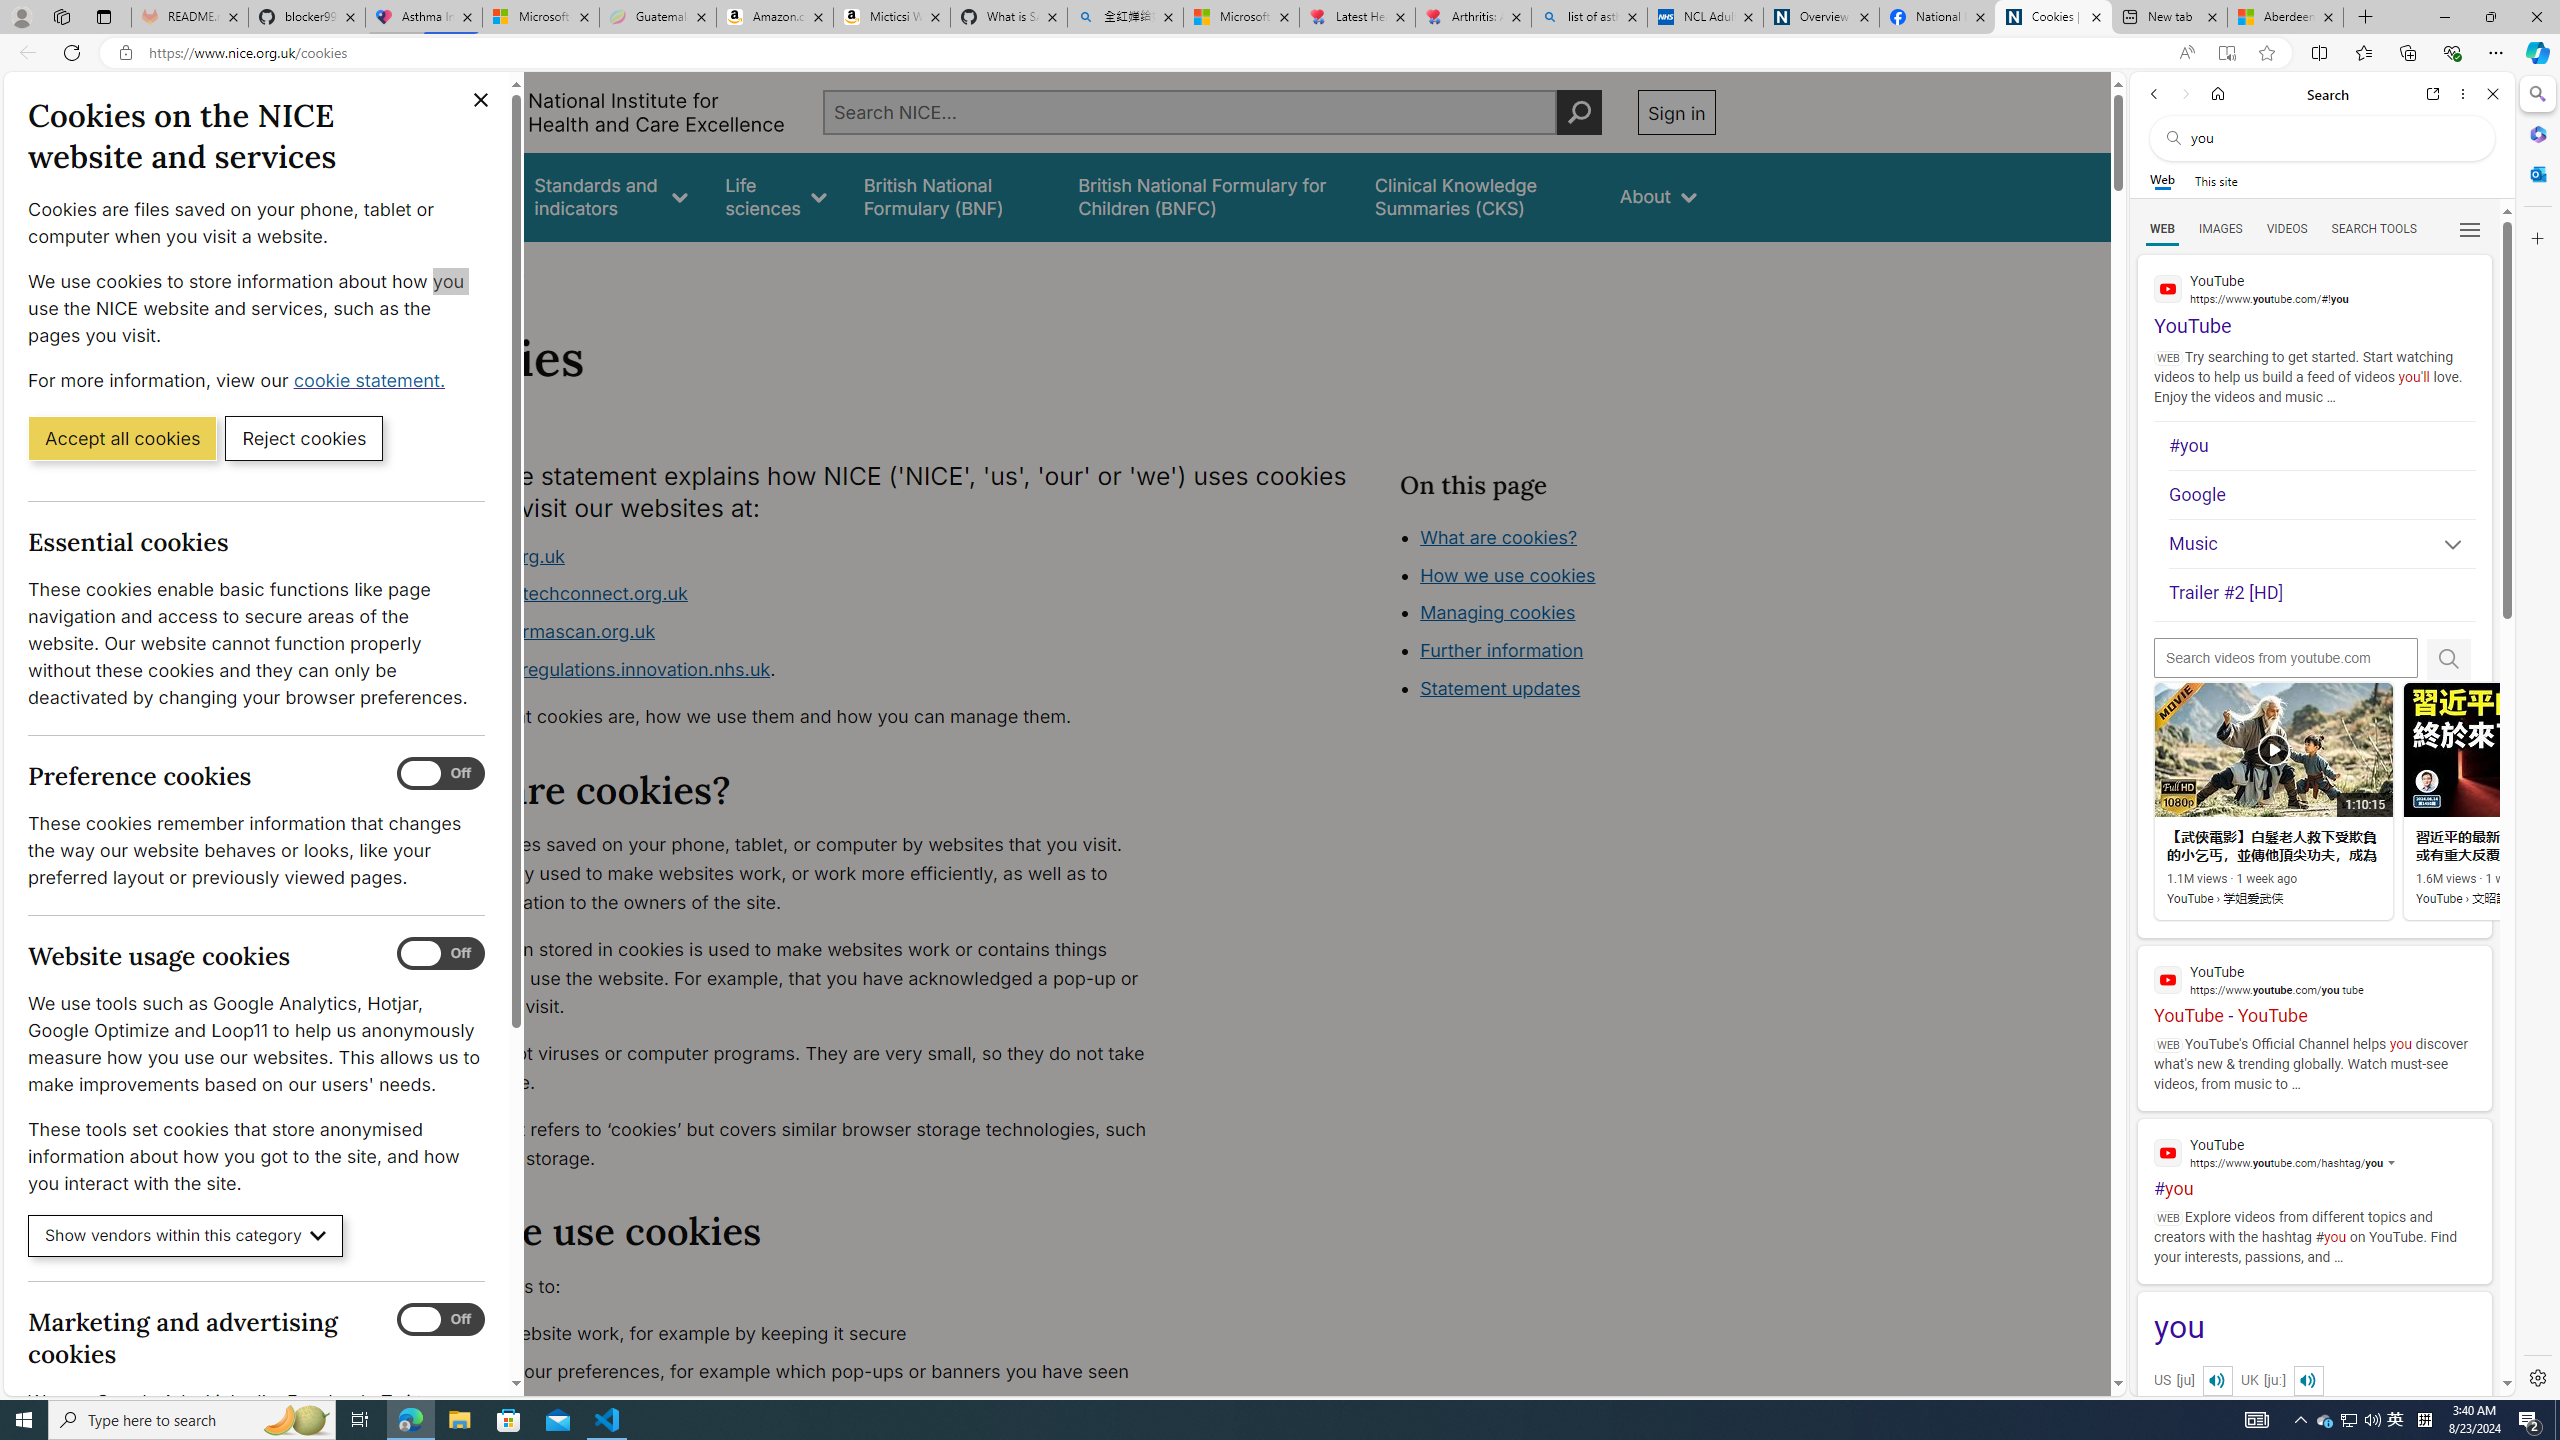 This screenshot has width=2560, height=1440. I want to click on Class: in-page-nav__list, so click(1556, 615).